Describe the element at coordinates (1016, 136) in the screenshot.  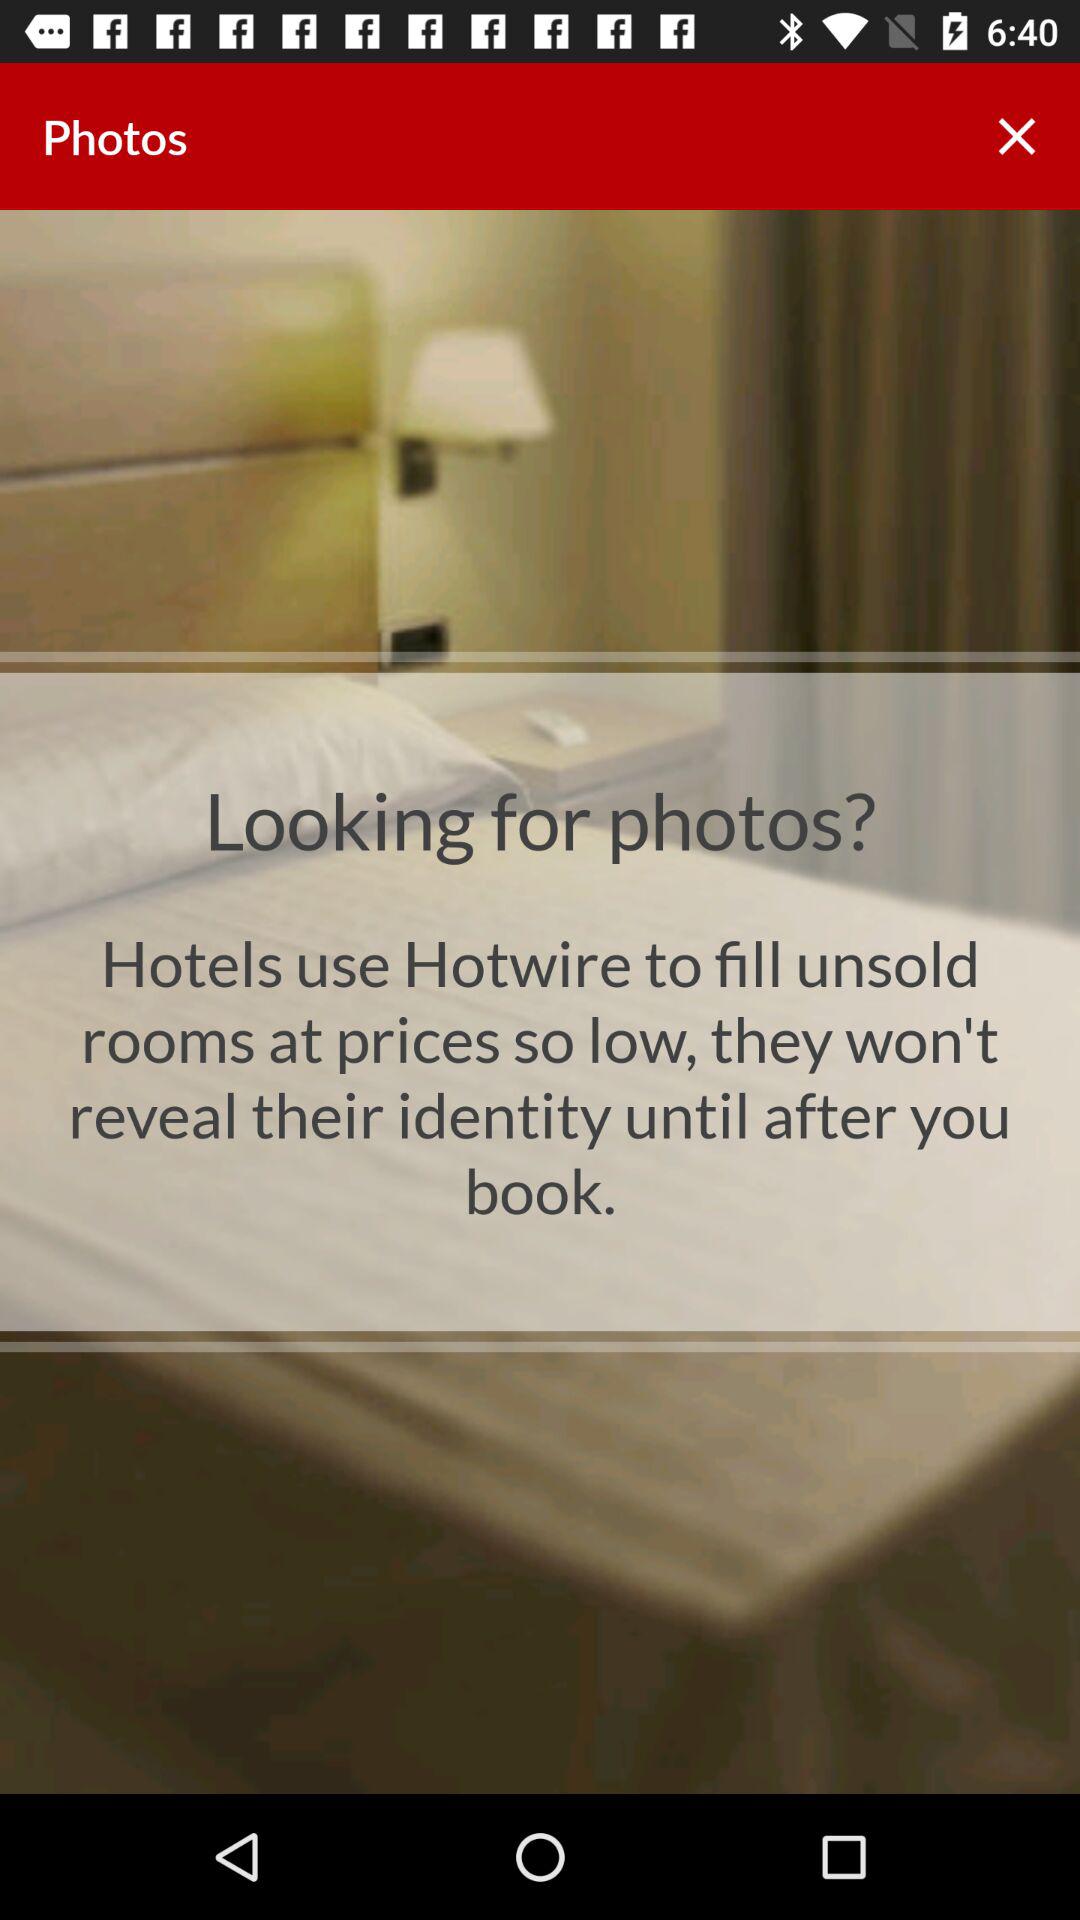
I see `turn on icon at the top right corner` at that location.